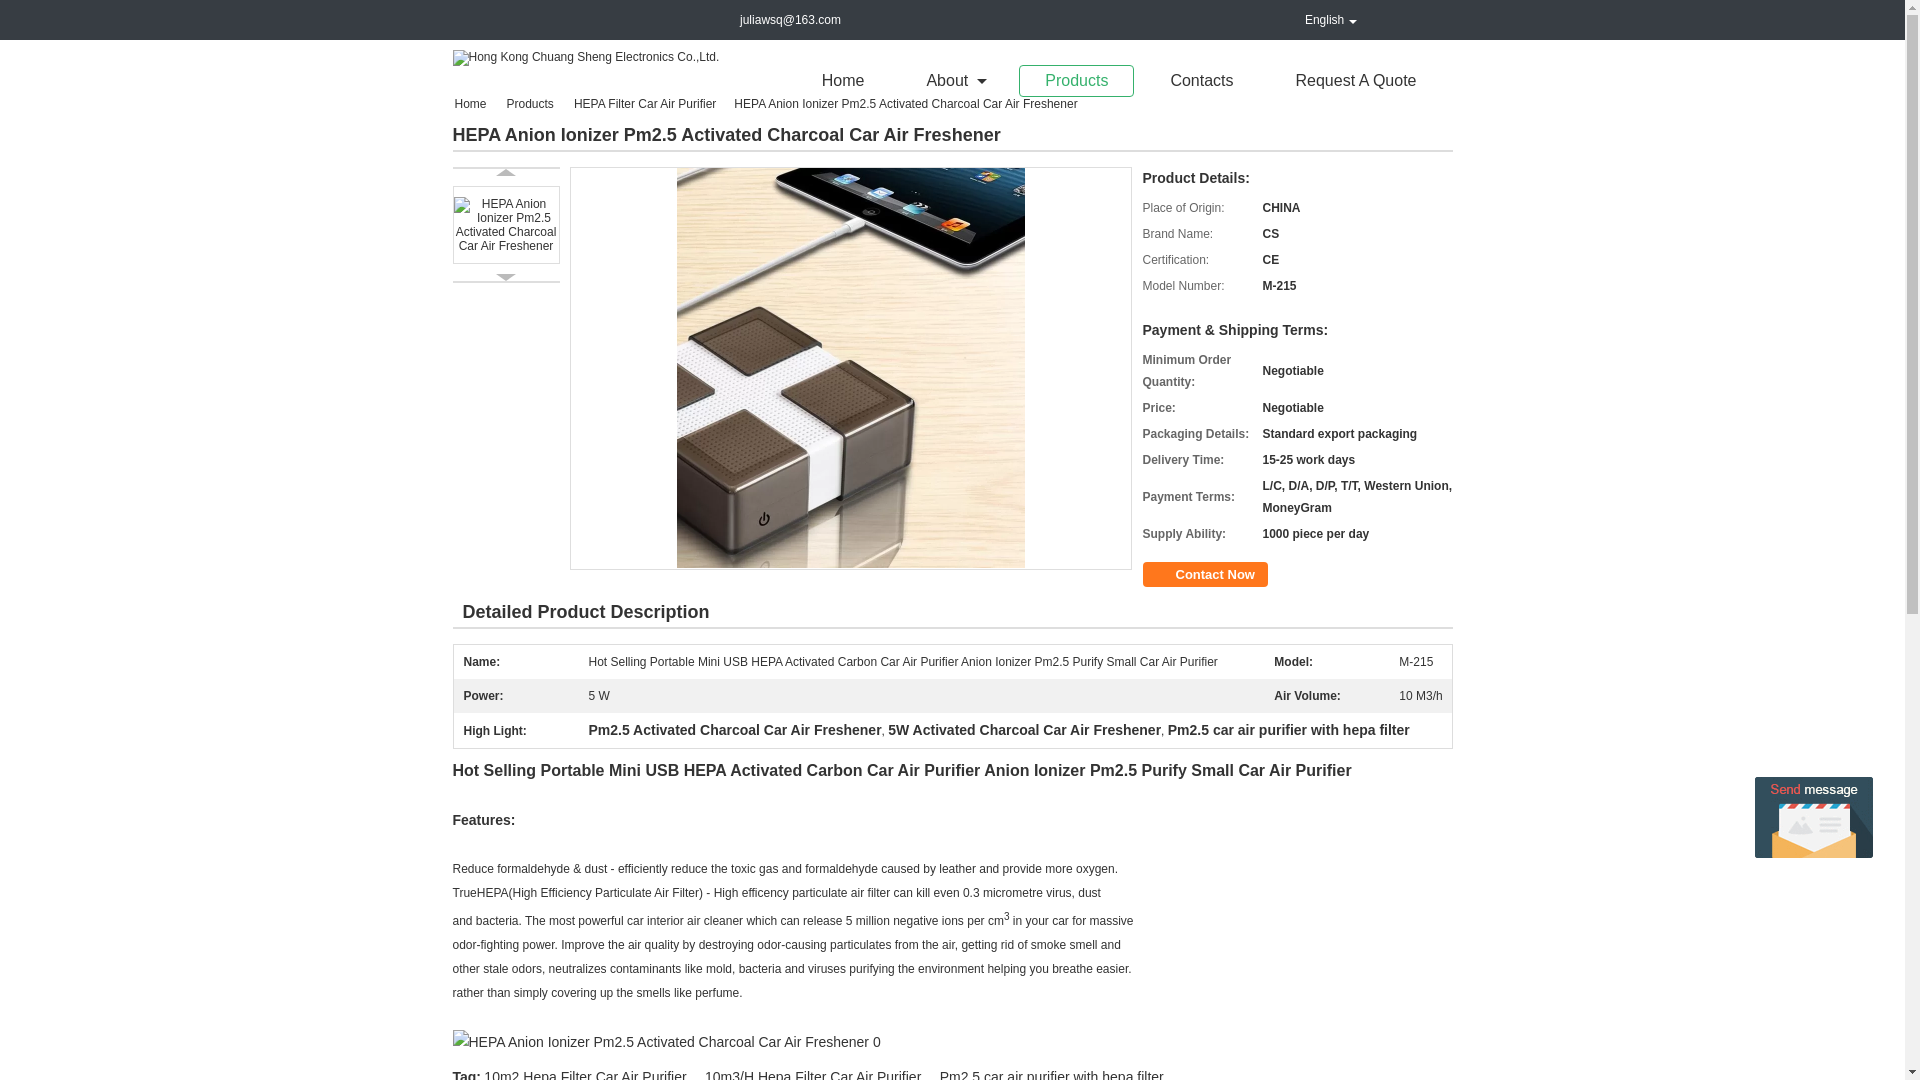 Image resolution: width=1920 pixels, height=1080 pixels. What do you see at coordinates (954, 80) in the screenshot?
I see `About` at bounding box center [954, 80].